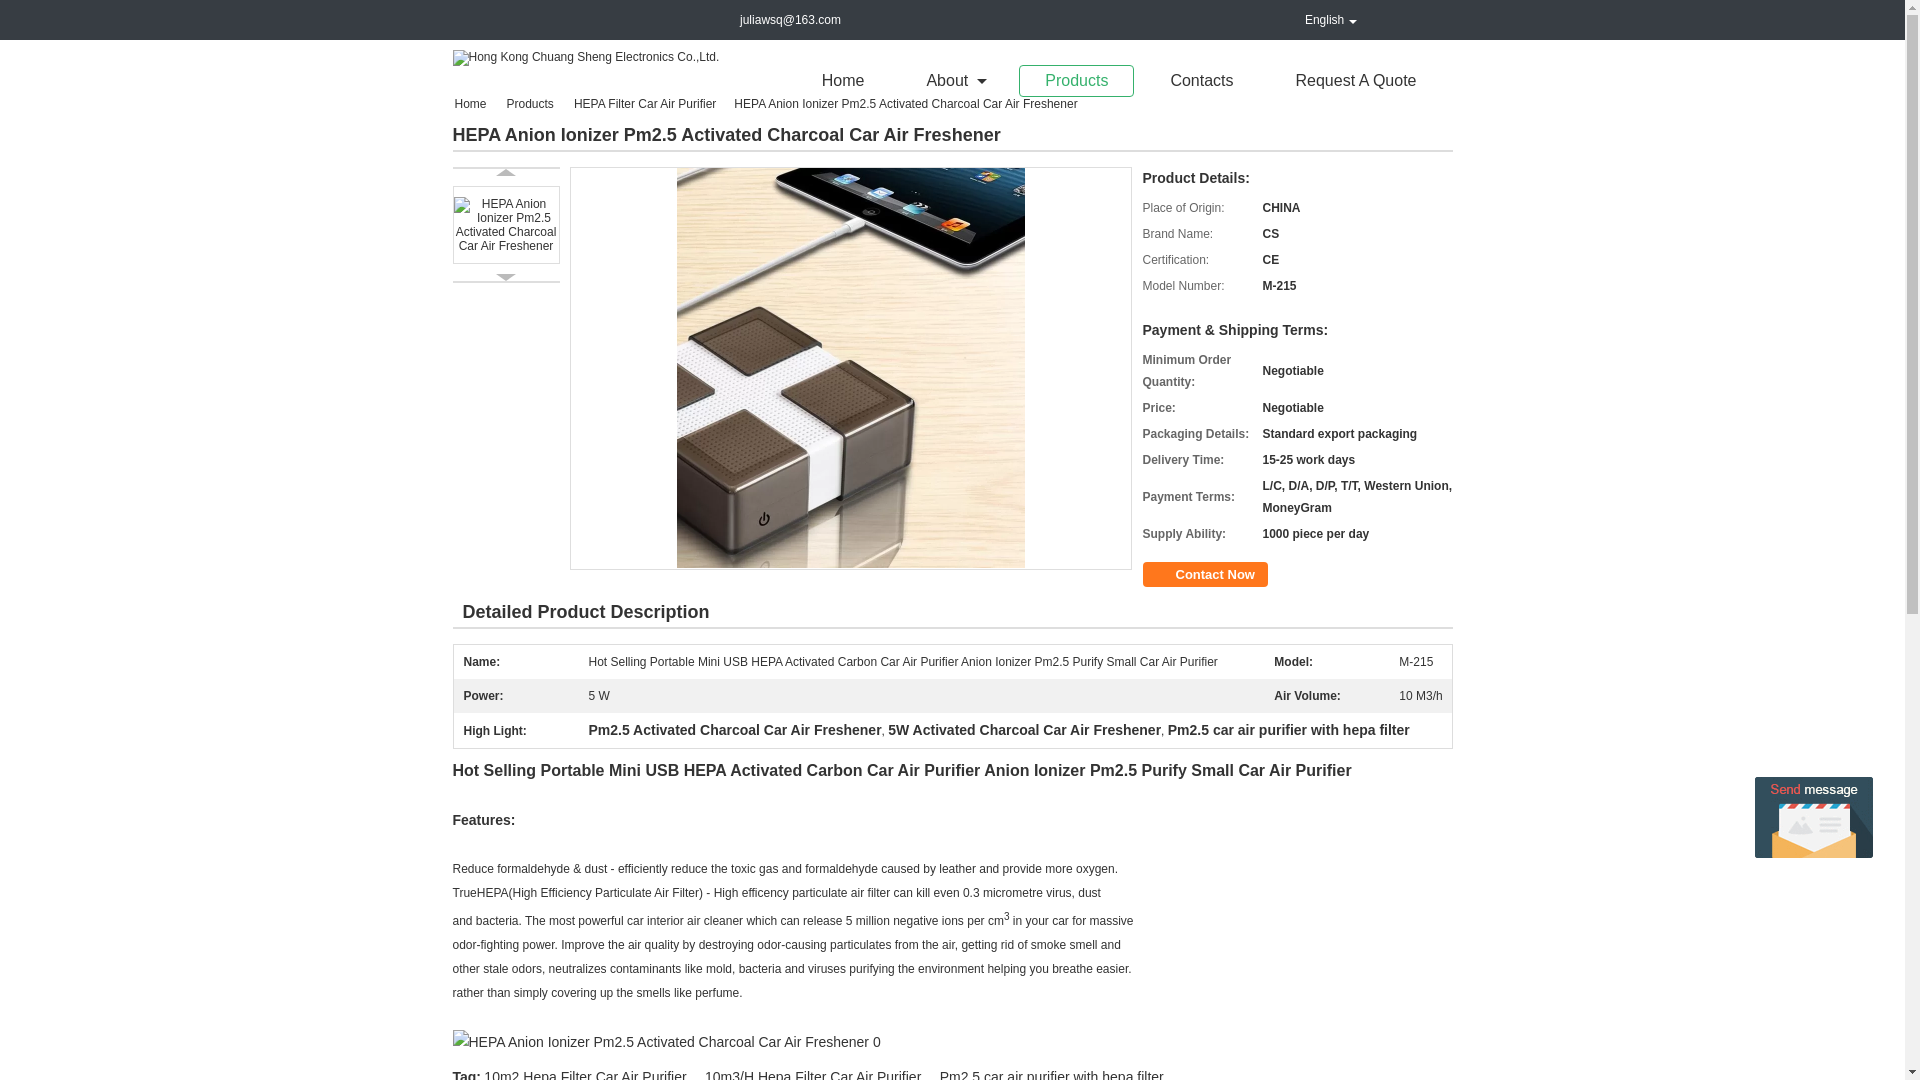 Image resolution: width=1920 pixels, height=1080 pixels. What do you see at coordinates (954, 80) in the screenshot?
I see `About` at bounding box center [954, 80].